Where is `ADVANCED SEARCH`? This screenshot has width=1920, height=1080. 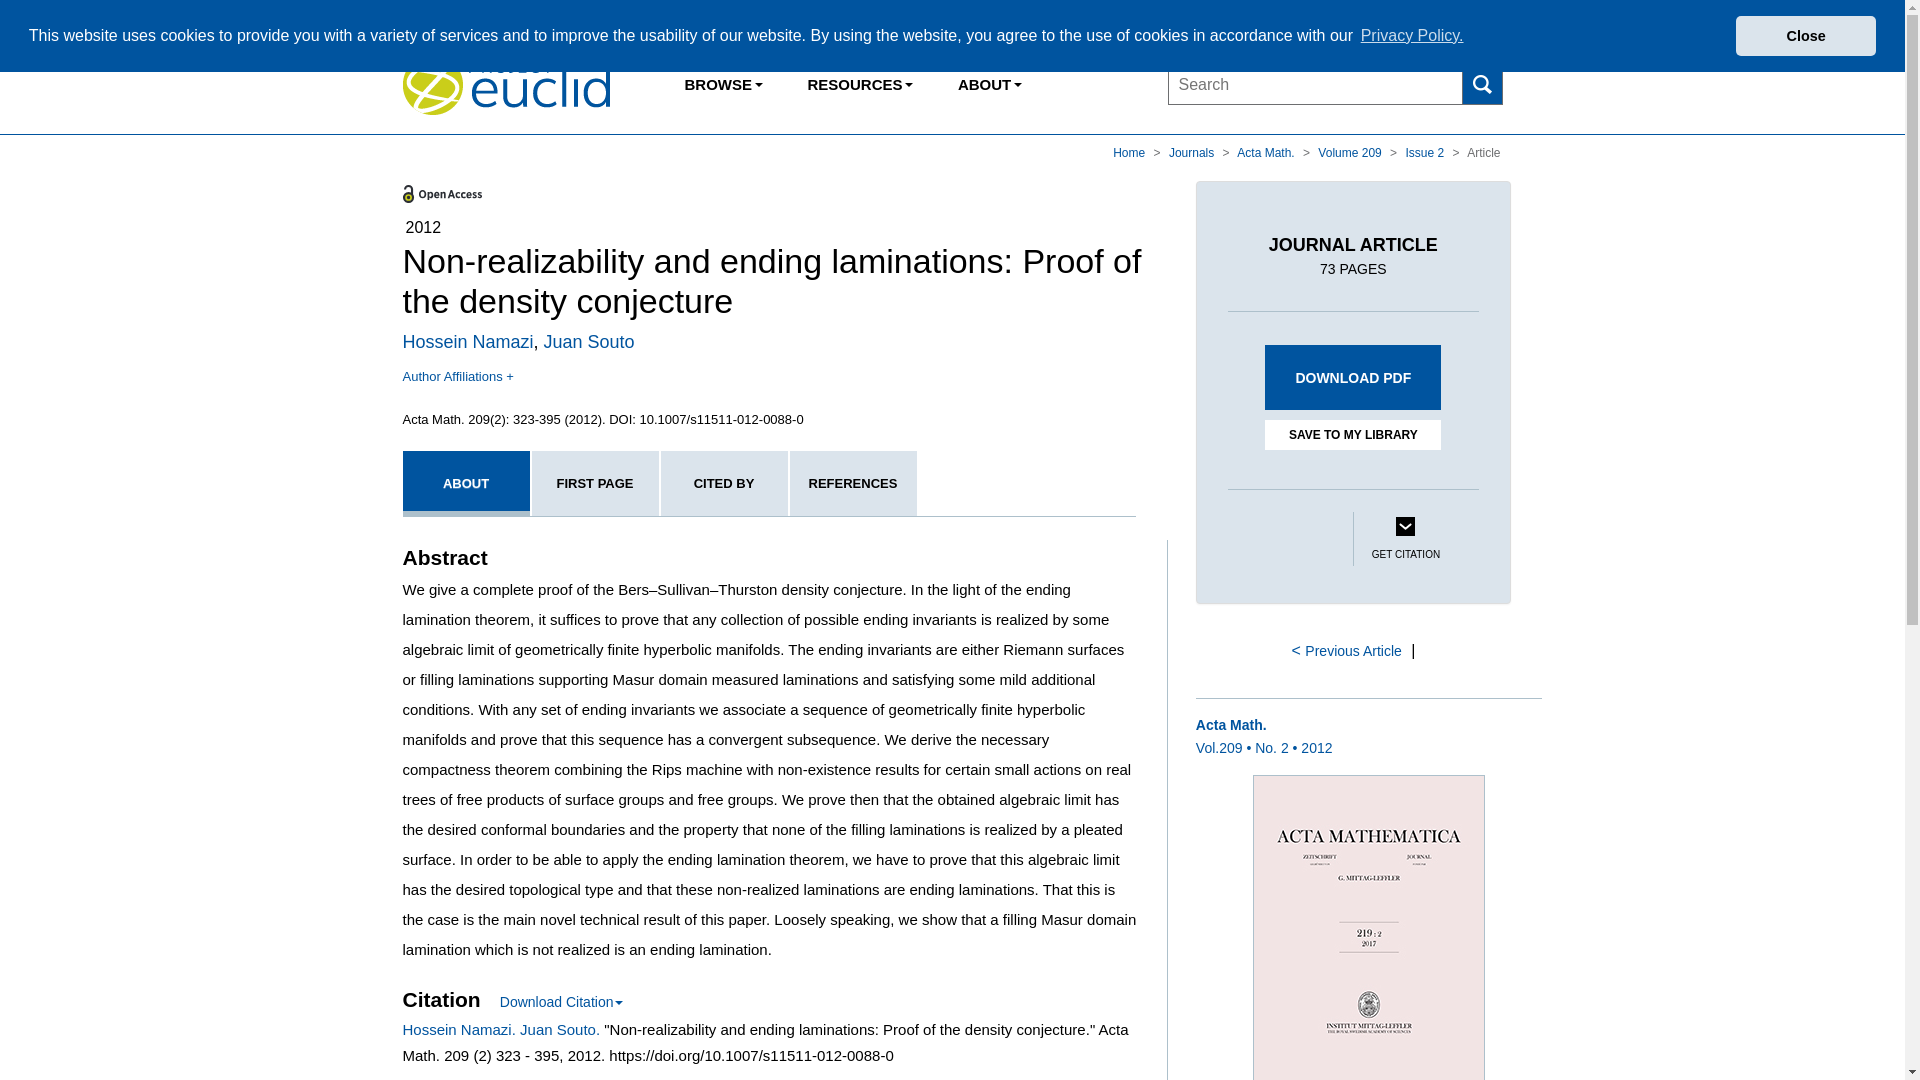 ADVANCED SEARCH is located at coordinates (1430, 56).